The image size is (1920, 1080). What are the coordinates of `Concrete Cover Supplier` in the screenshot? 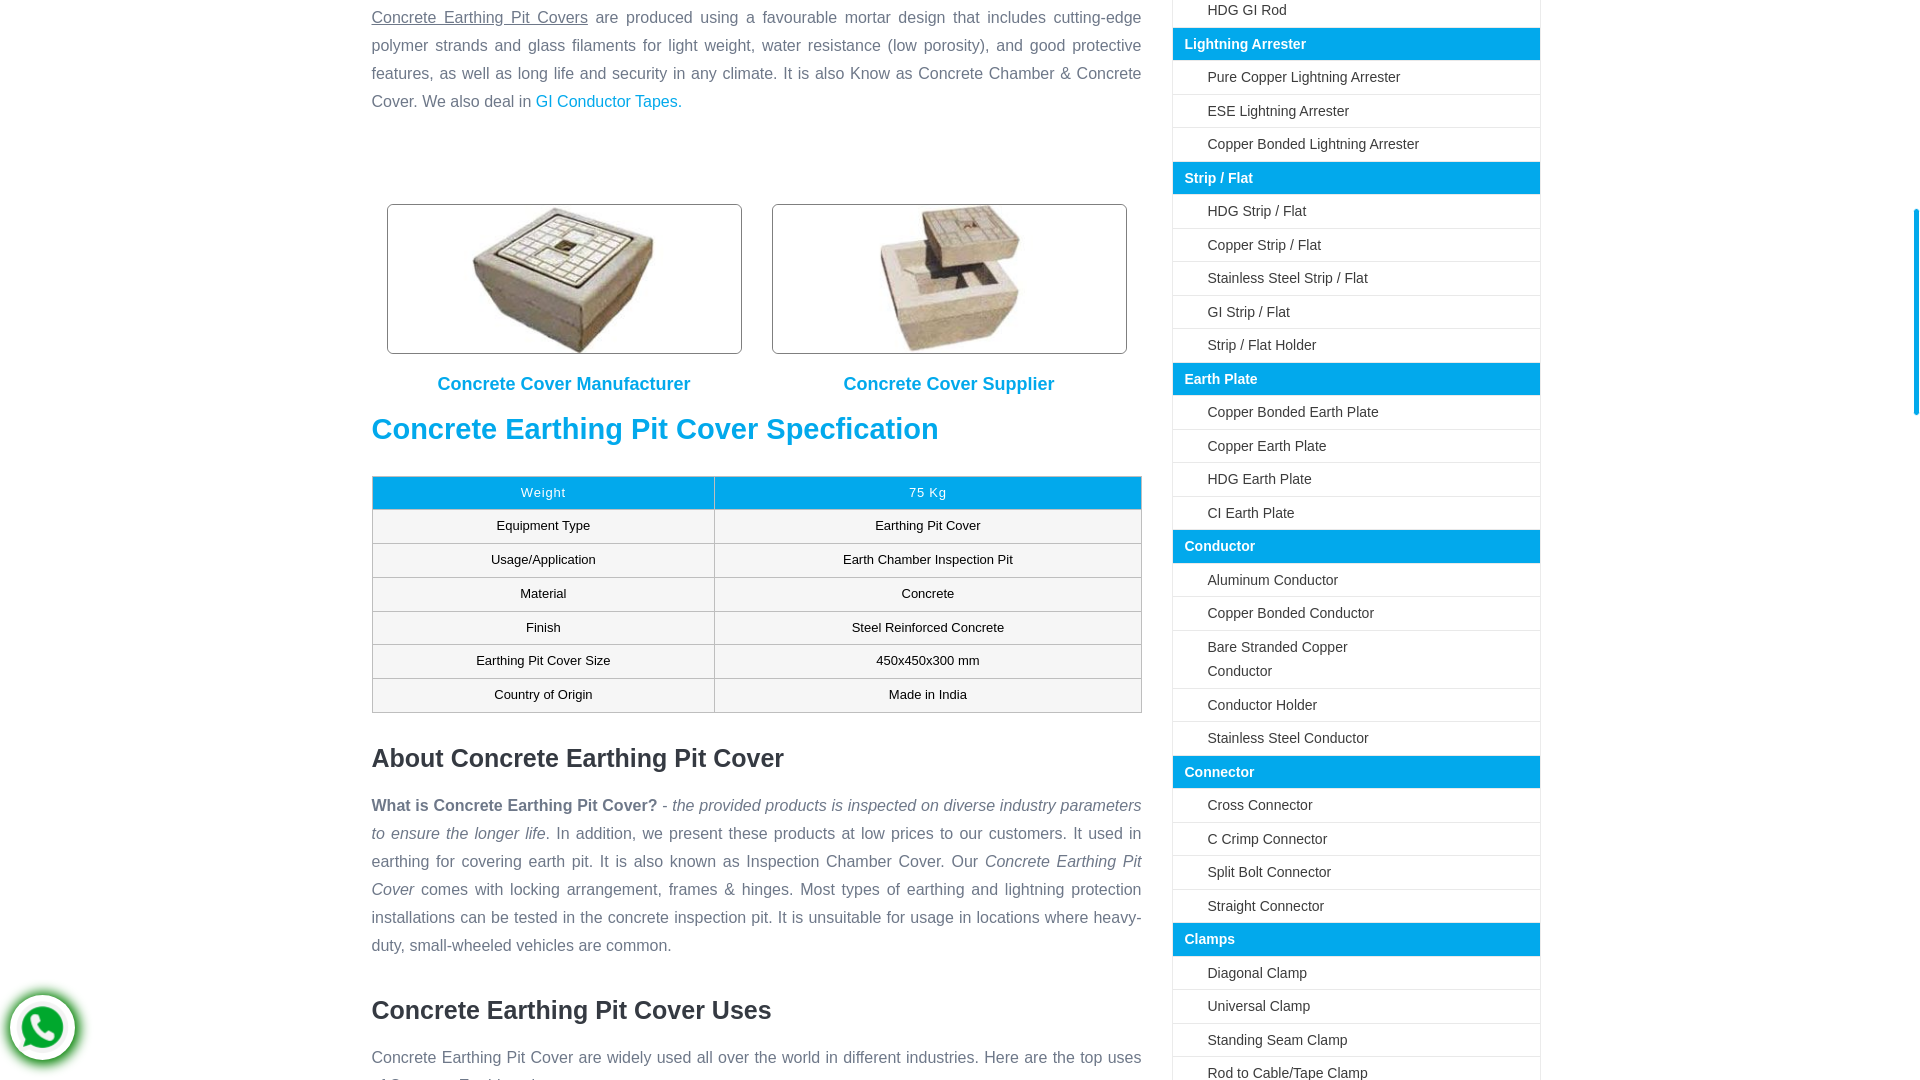 It's located at (948, 280).